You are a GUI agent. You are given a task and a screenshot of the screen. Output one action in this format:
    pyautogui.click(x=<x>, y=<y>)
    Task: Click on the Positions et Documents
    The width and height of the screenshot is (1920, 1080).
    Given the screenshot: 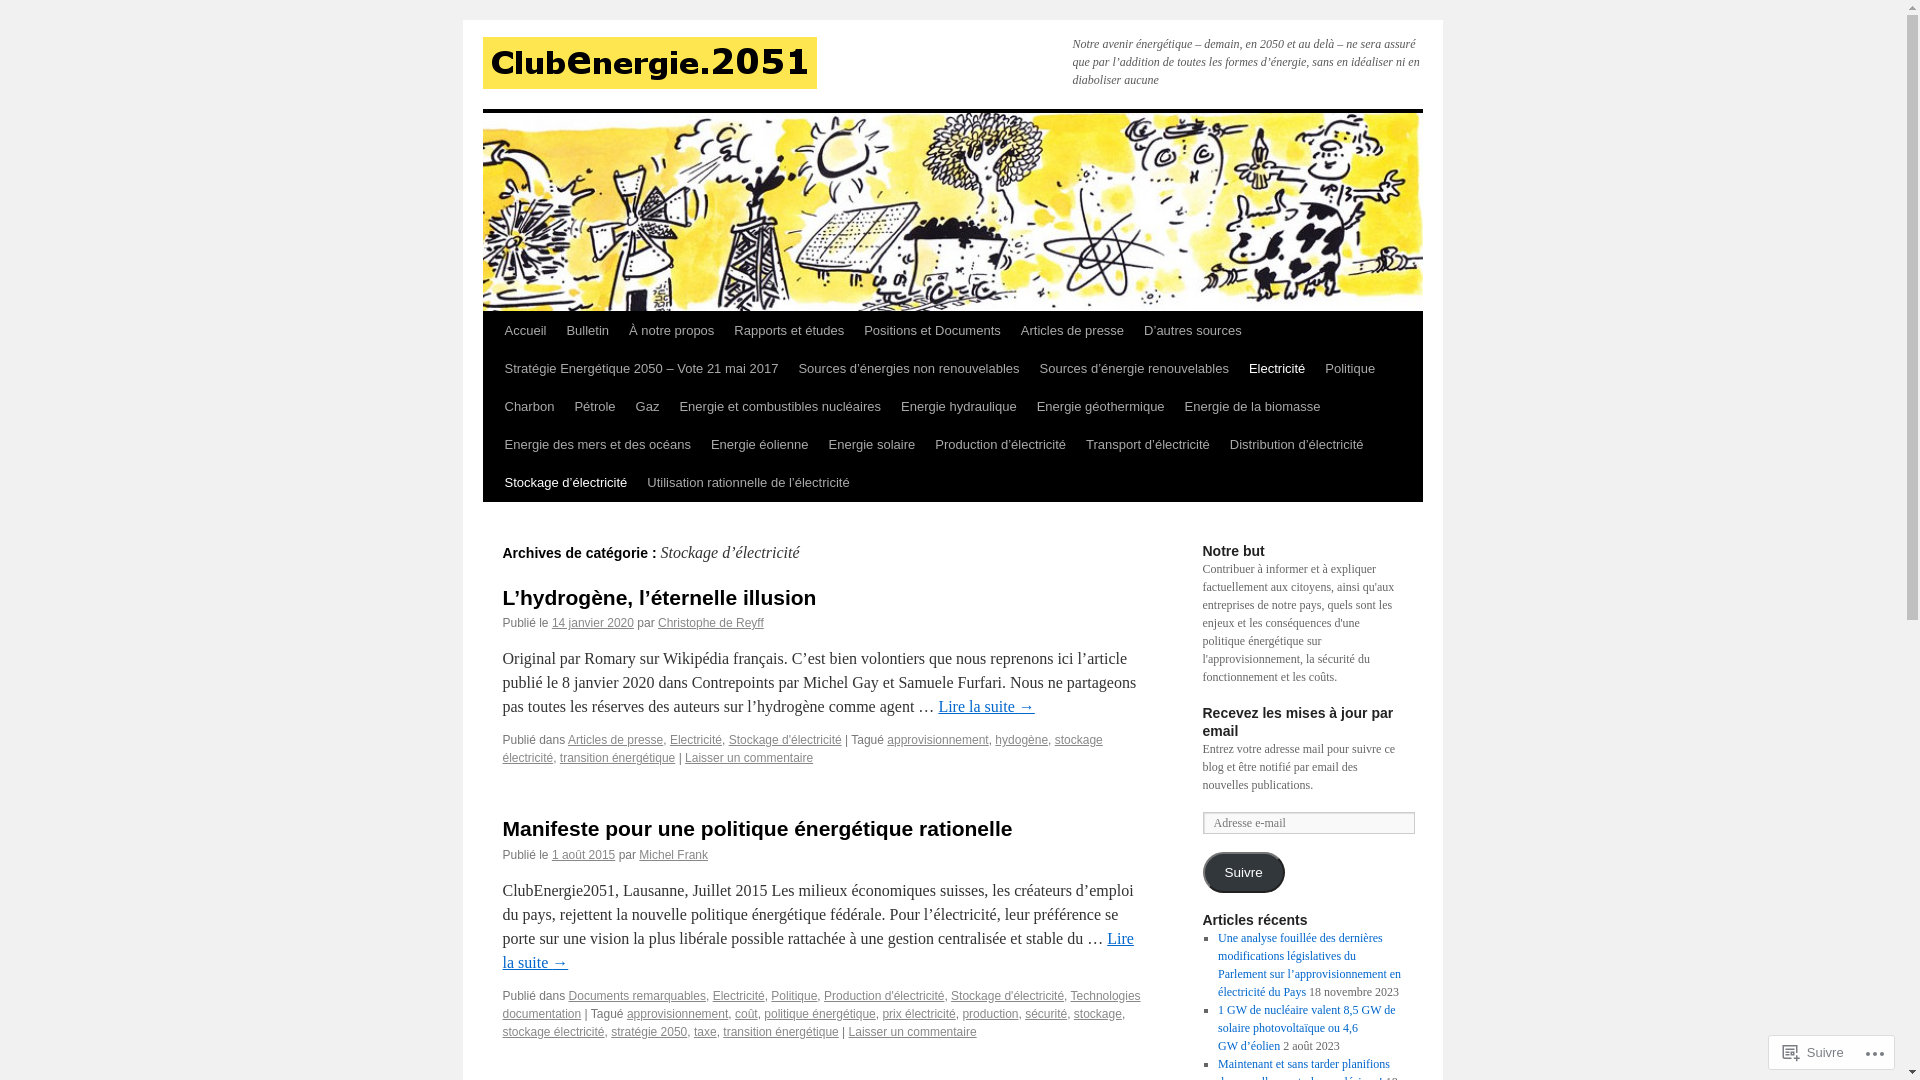 What is the action you would take?
    pyautogui.click(x=932, y=330)
    